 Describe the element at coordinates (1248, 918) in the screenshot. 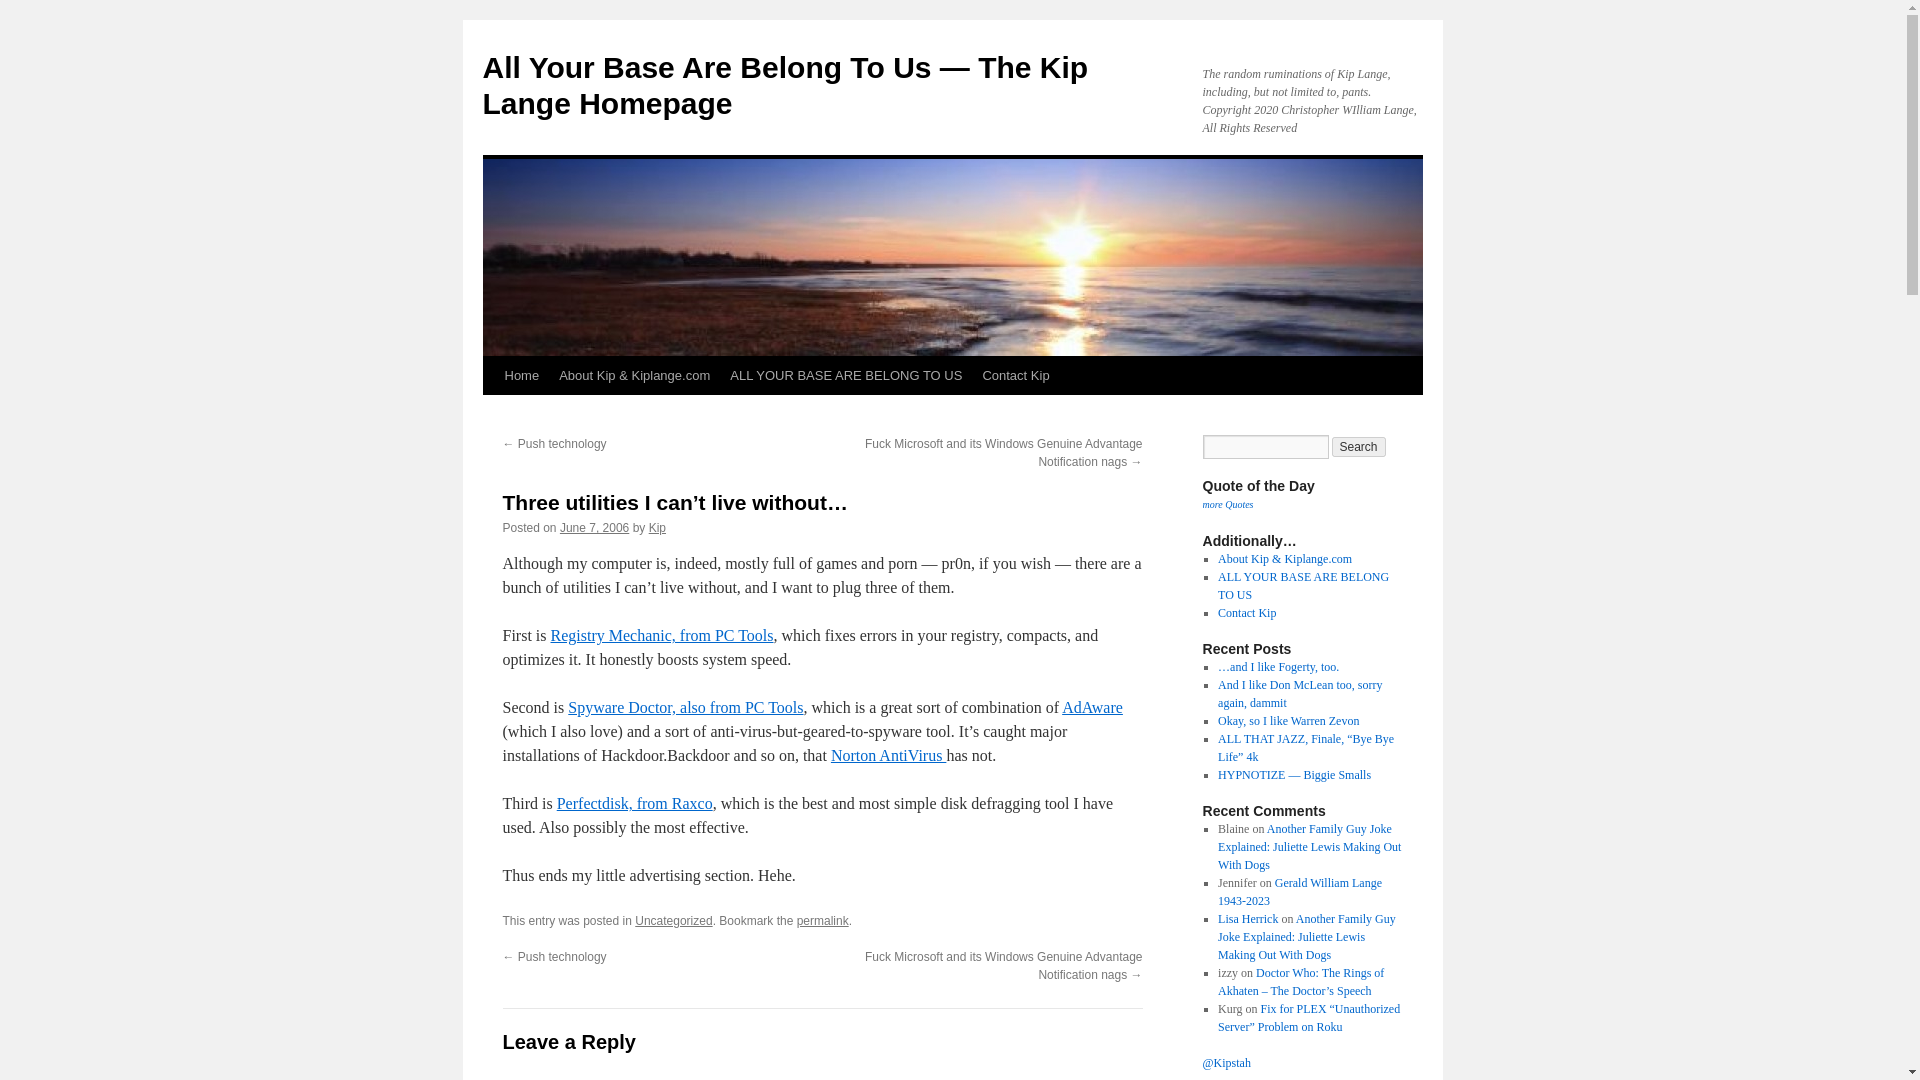

I see `Lisa Herrick` at that location.